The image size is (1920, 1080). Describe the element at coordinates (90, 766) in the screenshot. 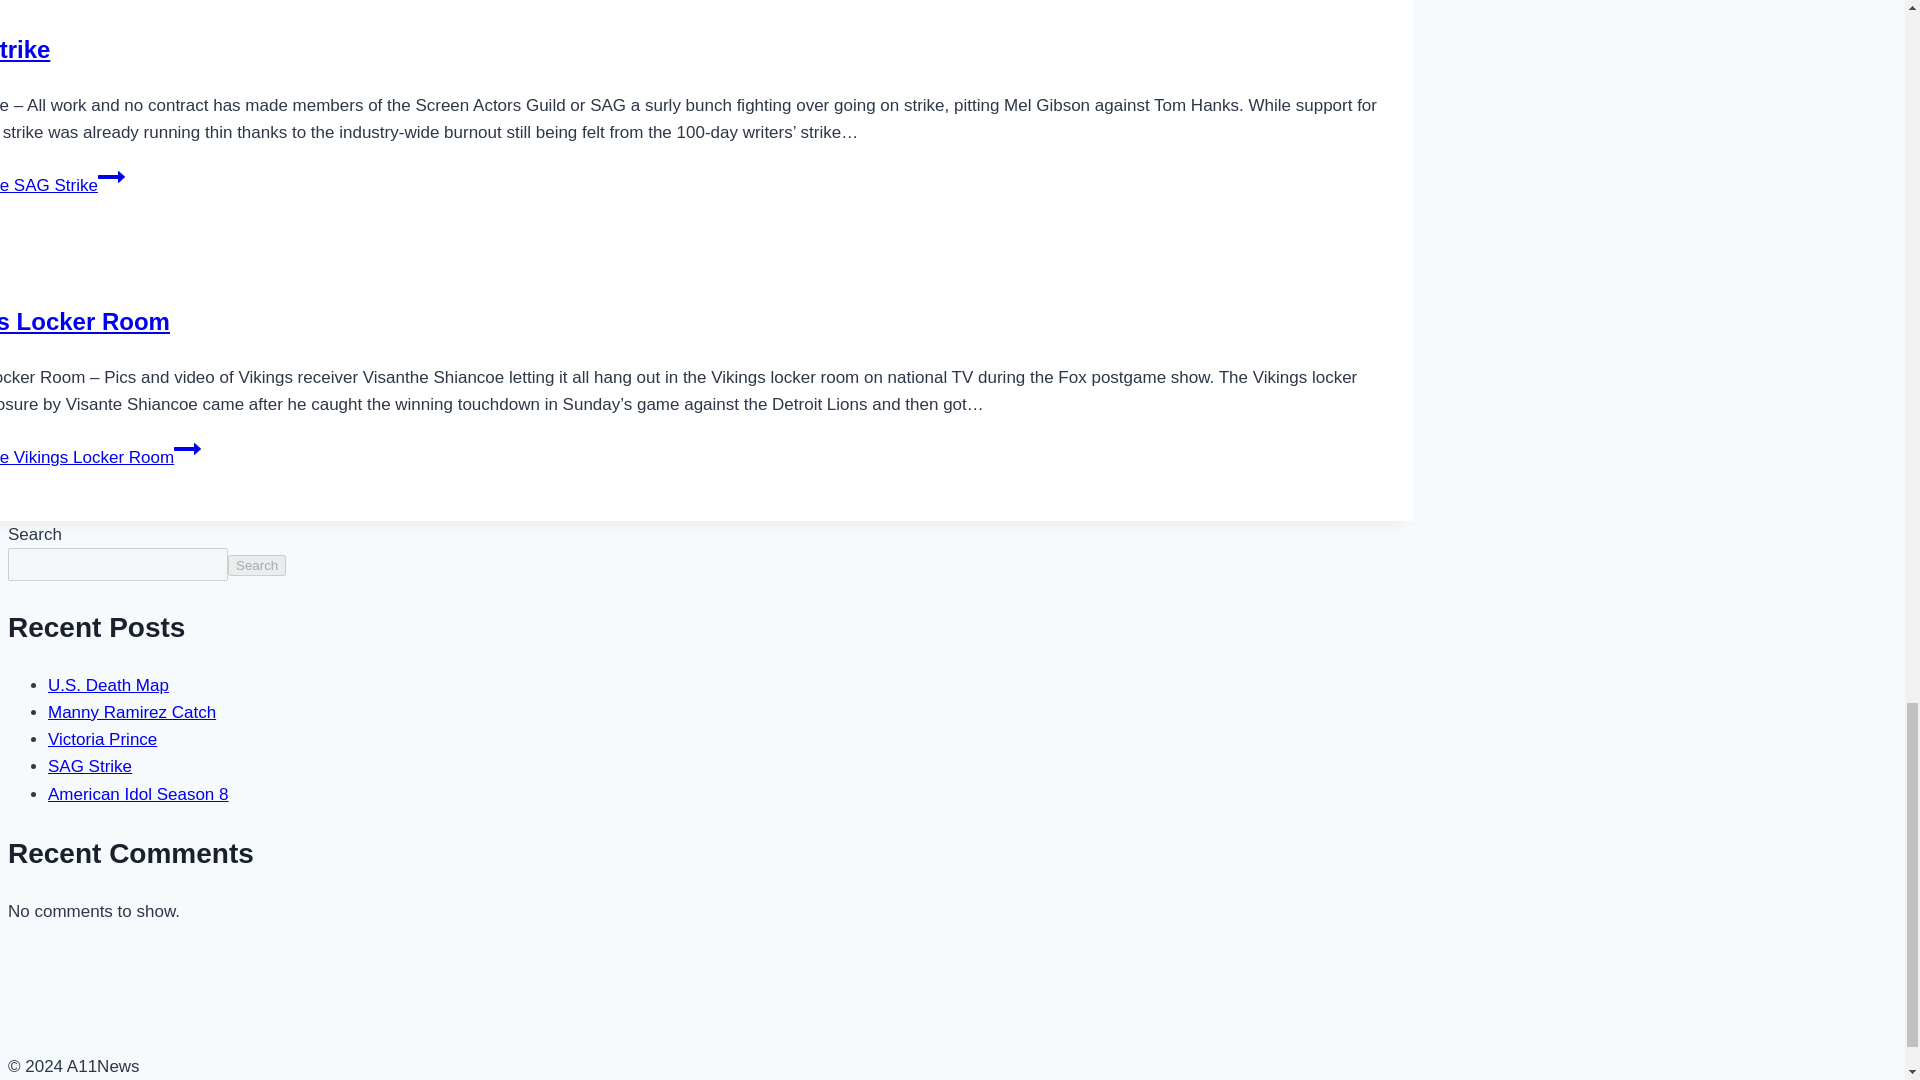

I see `SAG Strike` at that location.